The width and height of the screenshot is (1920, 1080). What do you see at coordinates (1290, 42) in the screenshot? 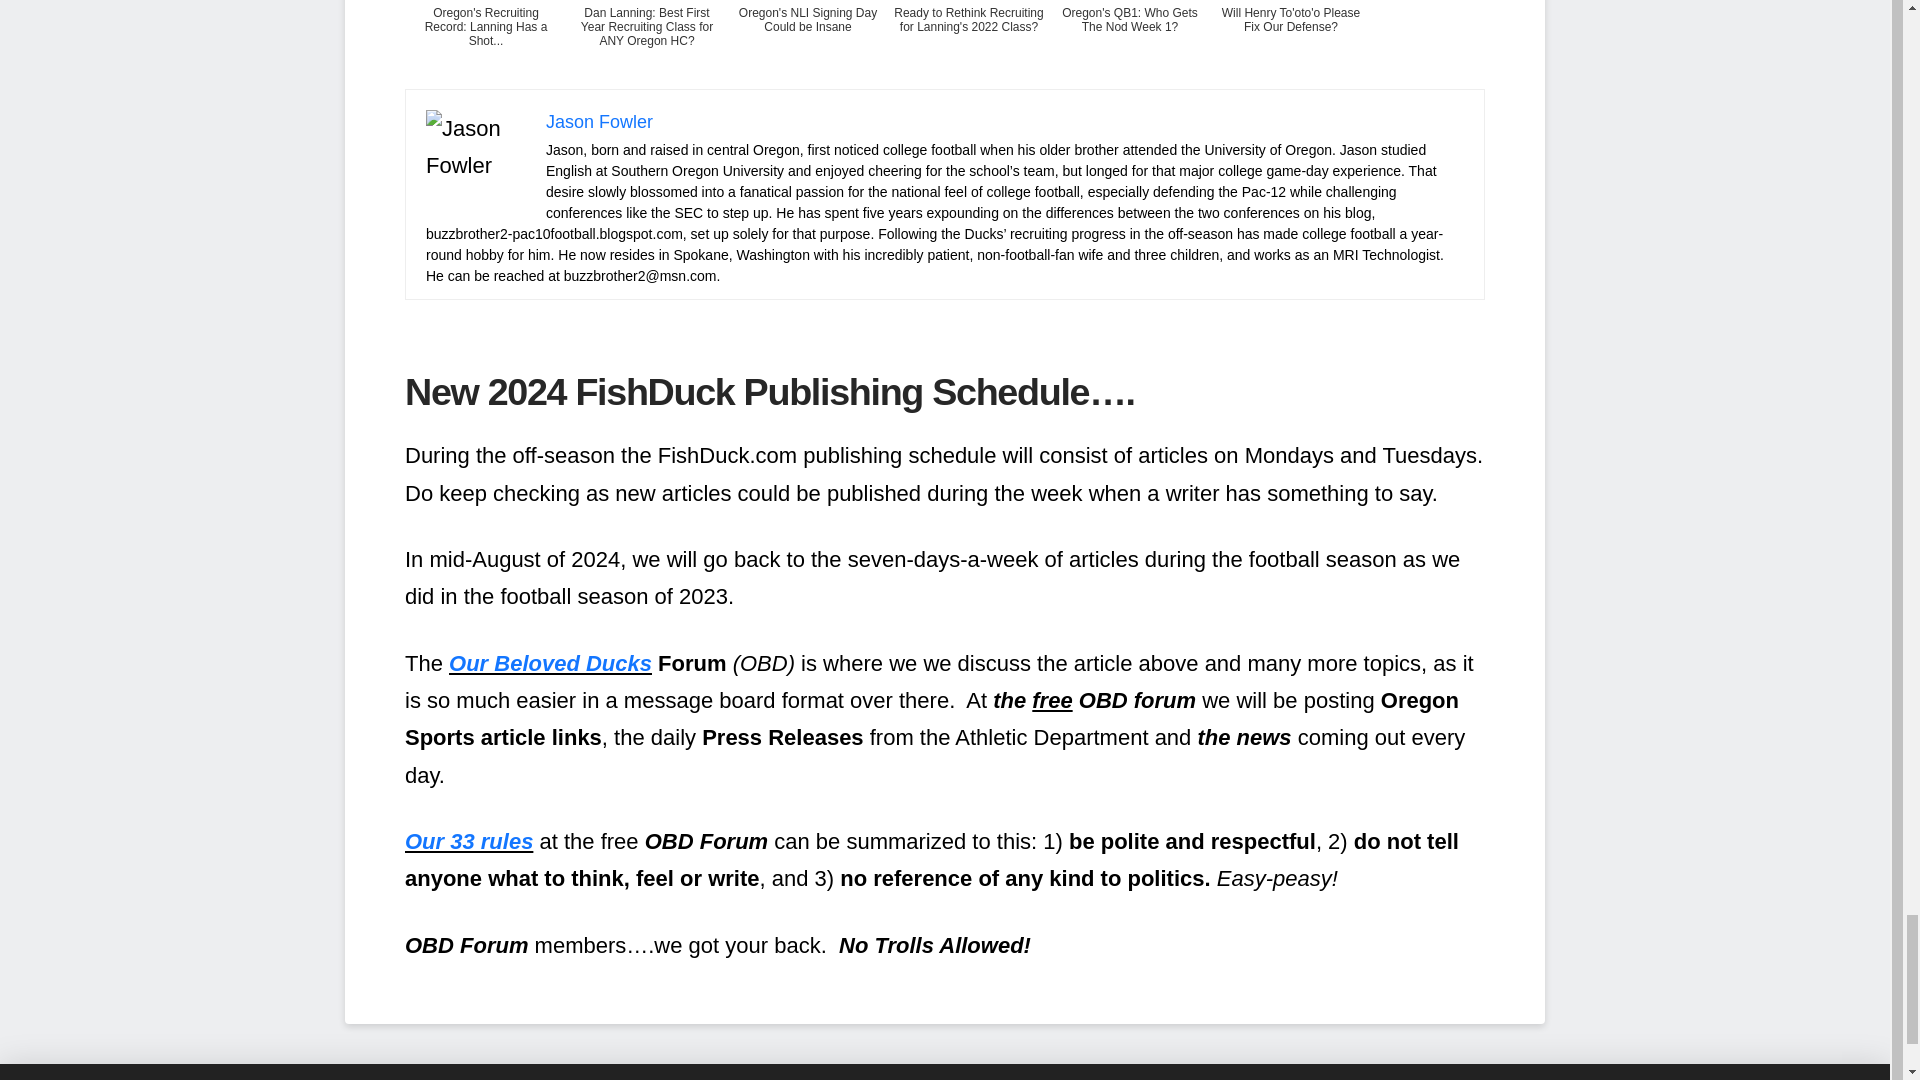
I see `Will Henry To'oto'o Please Fix Our Defense?` at bounding box center [1290, 42].